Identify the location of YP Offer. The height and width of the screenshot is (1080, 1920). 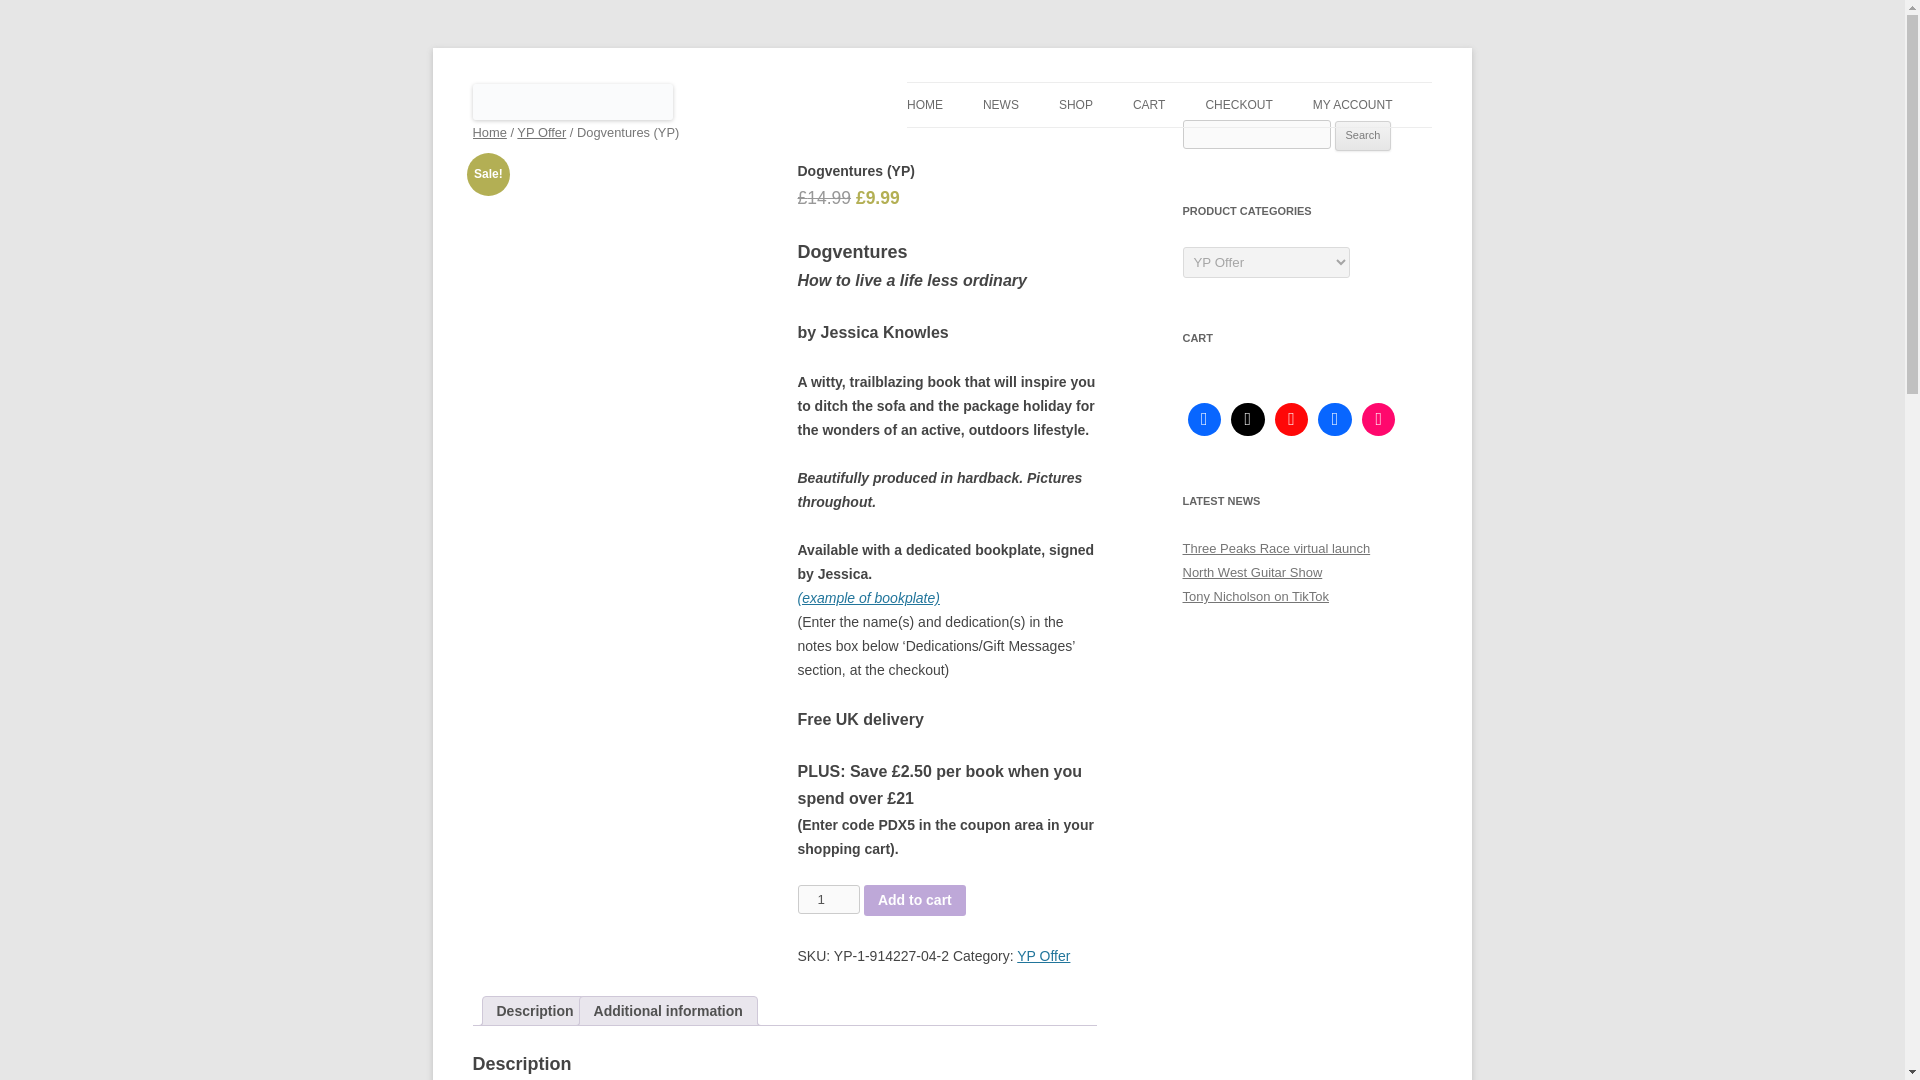
(1043, 956).